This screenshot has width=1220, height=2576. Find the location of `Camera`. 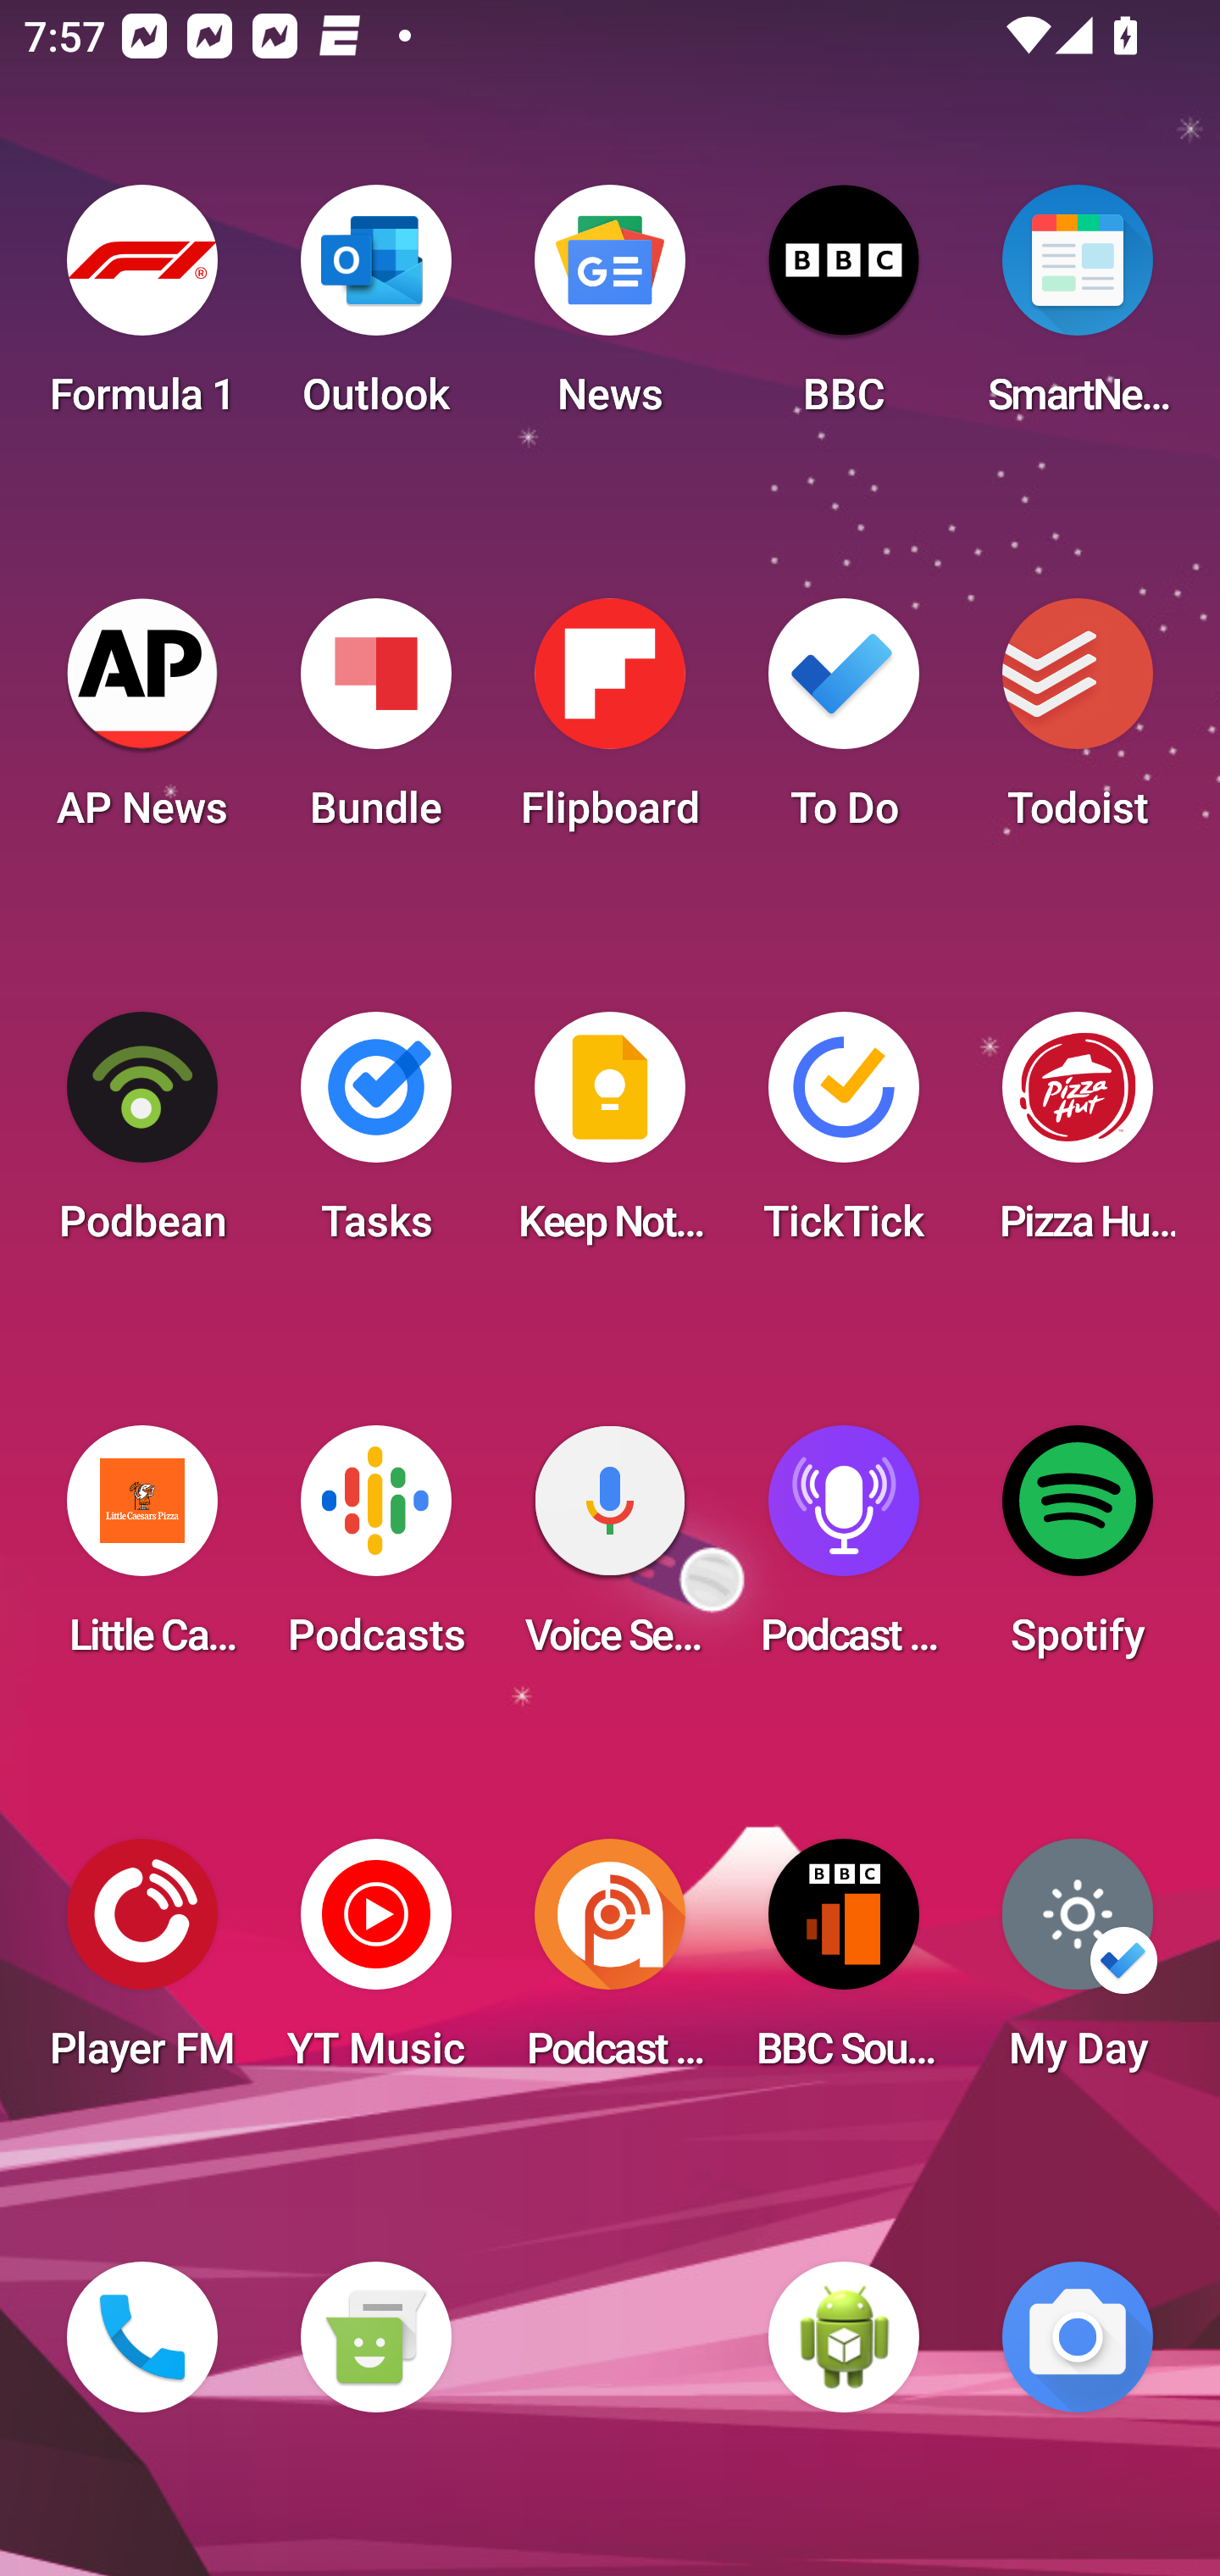

Camera is located at coordinates (1078, 2337).